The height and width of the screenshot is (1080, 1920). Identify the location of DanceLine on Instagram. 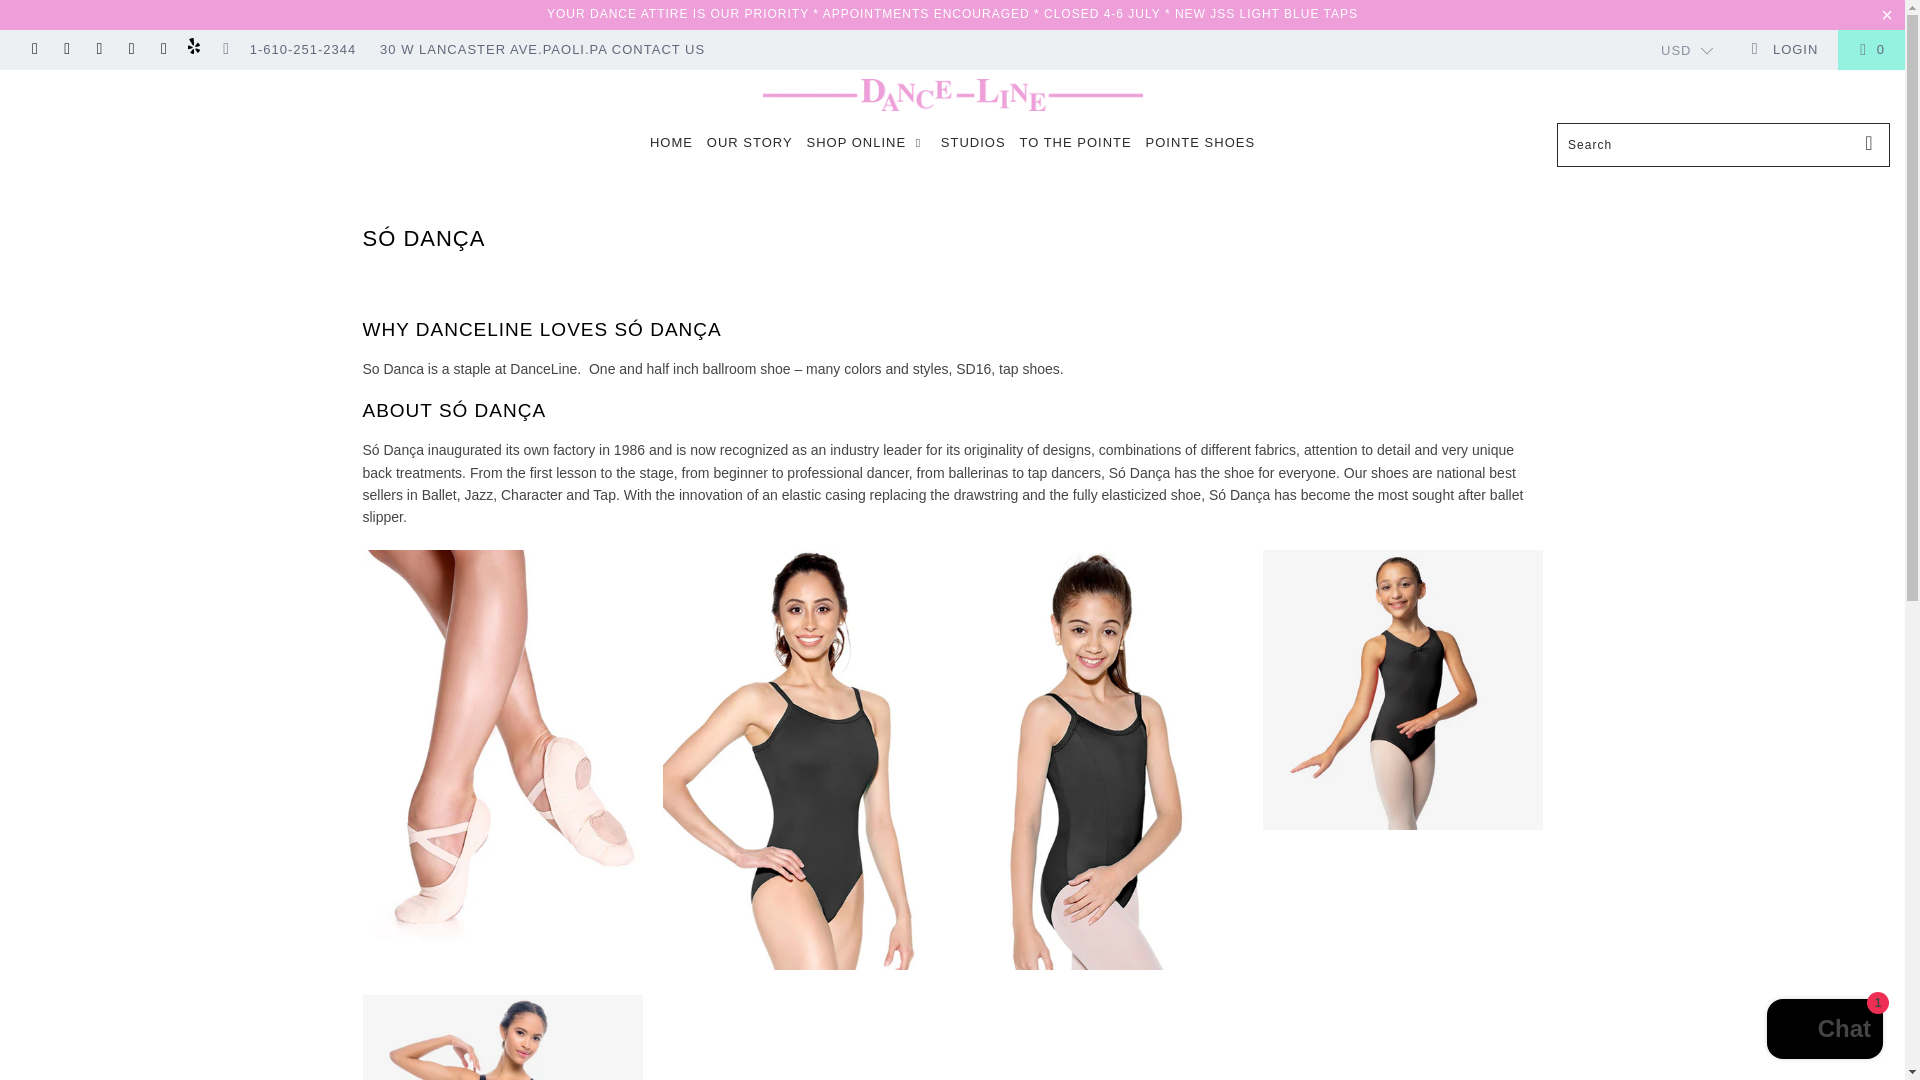
(162, 50).